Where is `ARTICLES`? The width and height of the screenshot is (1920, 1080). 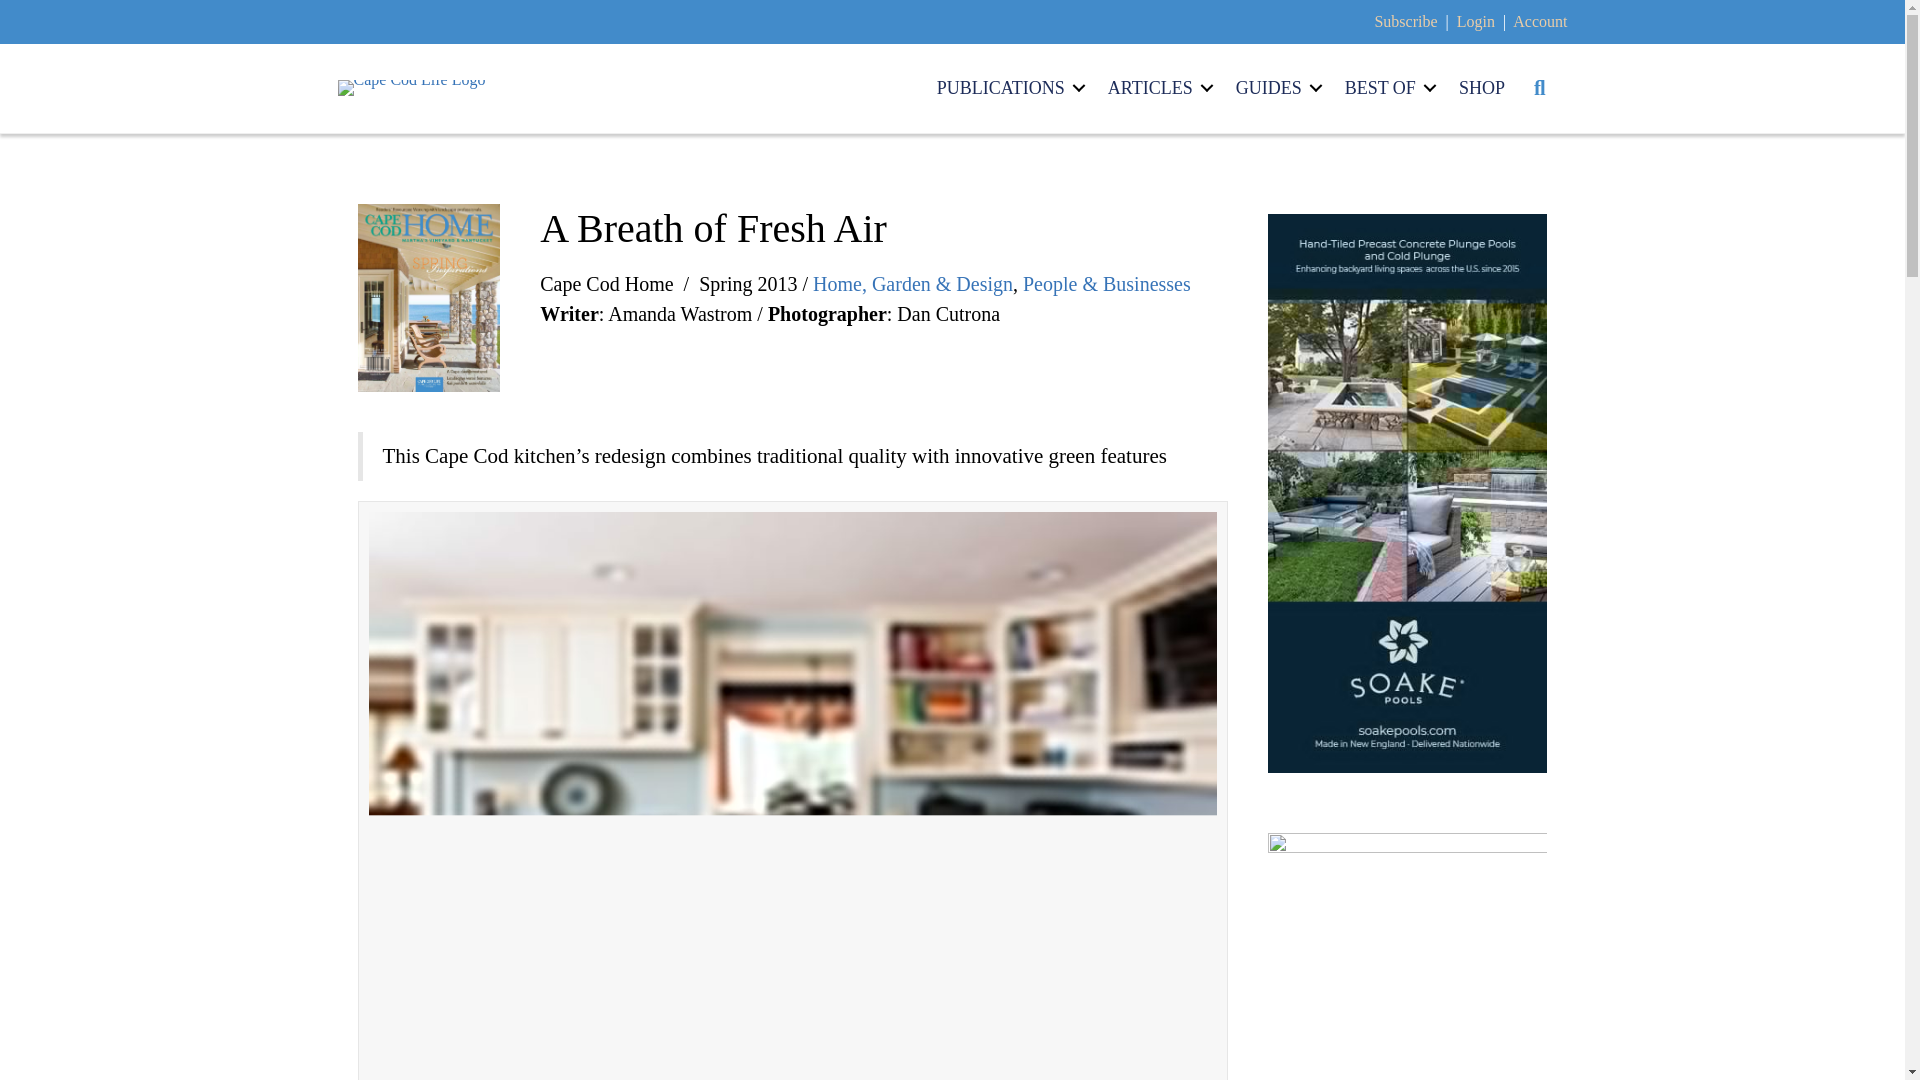
ARTICLES is located at coordinates (1158, 88).